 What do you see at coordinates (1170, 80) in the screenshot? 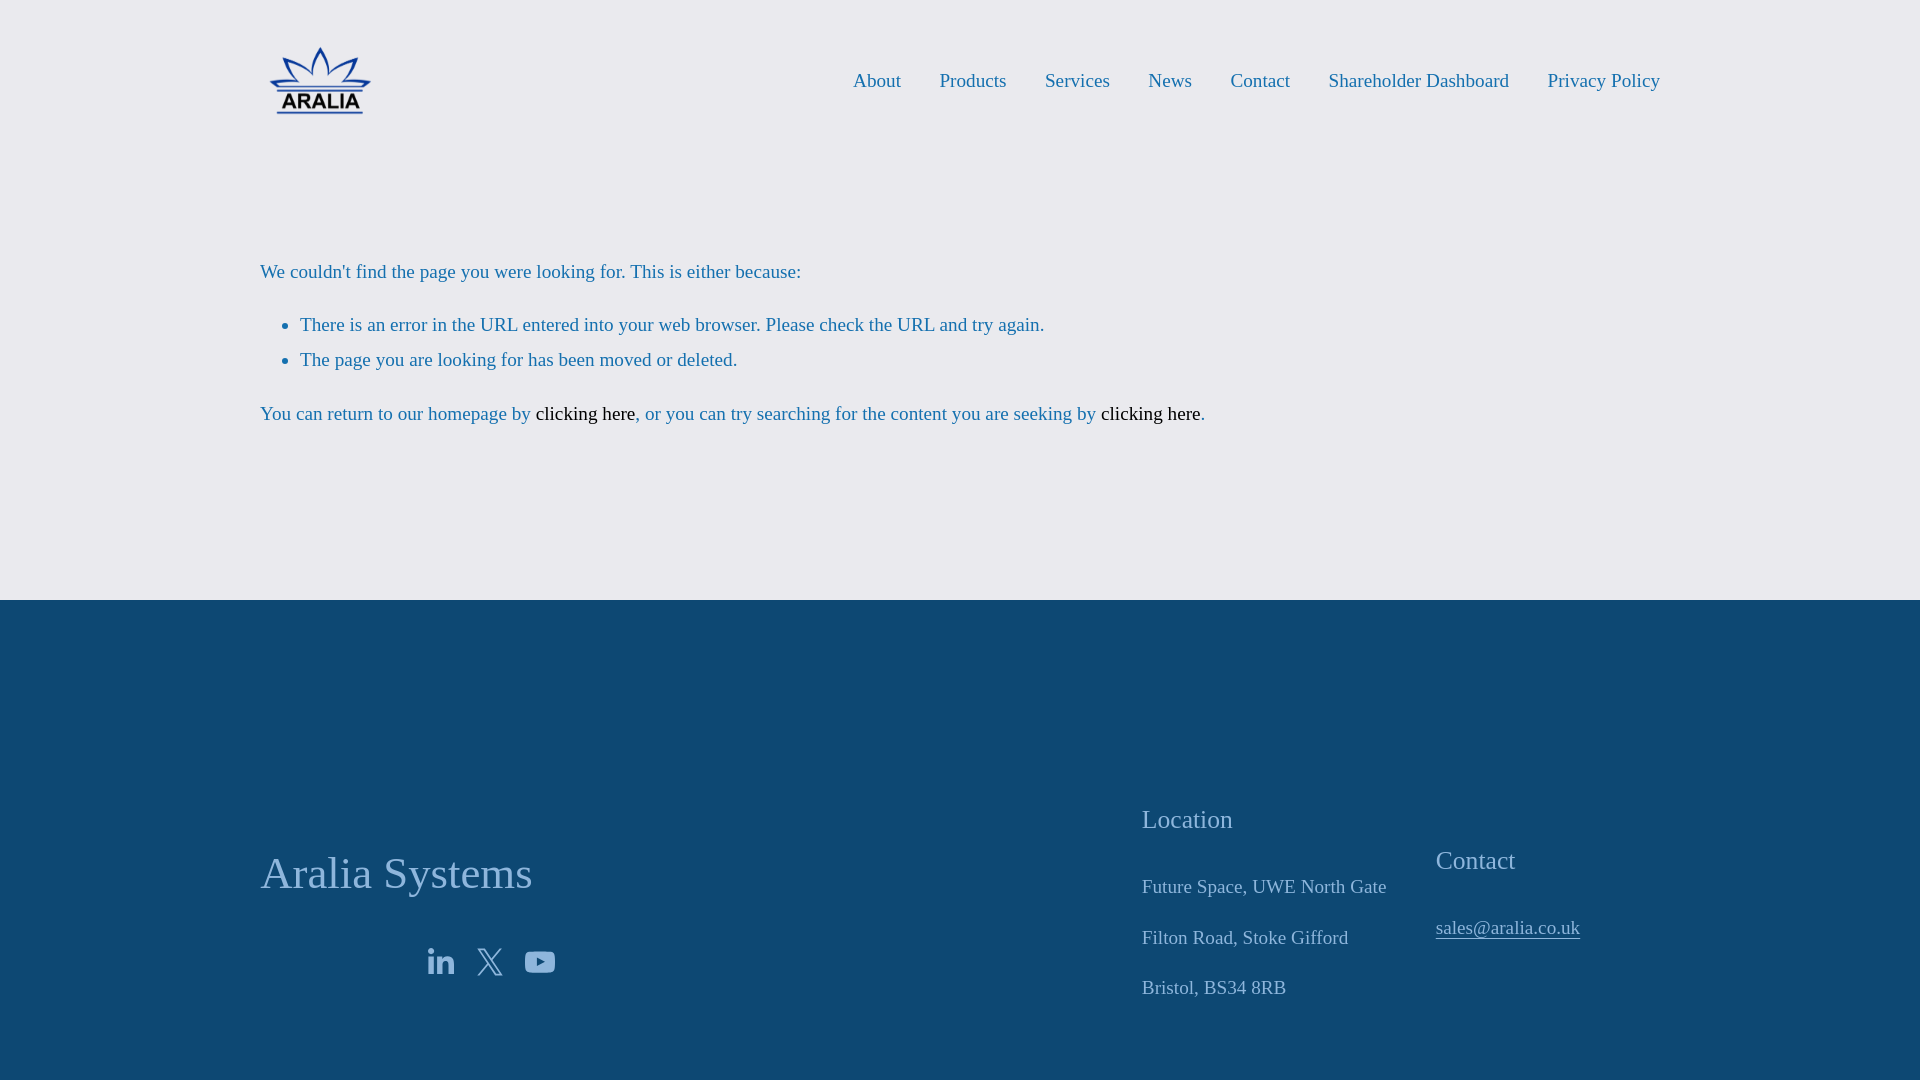
I see `News` at bounding box center [1170, 80].